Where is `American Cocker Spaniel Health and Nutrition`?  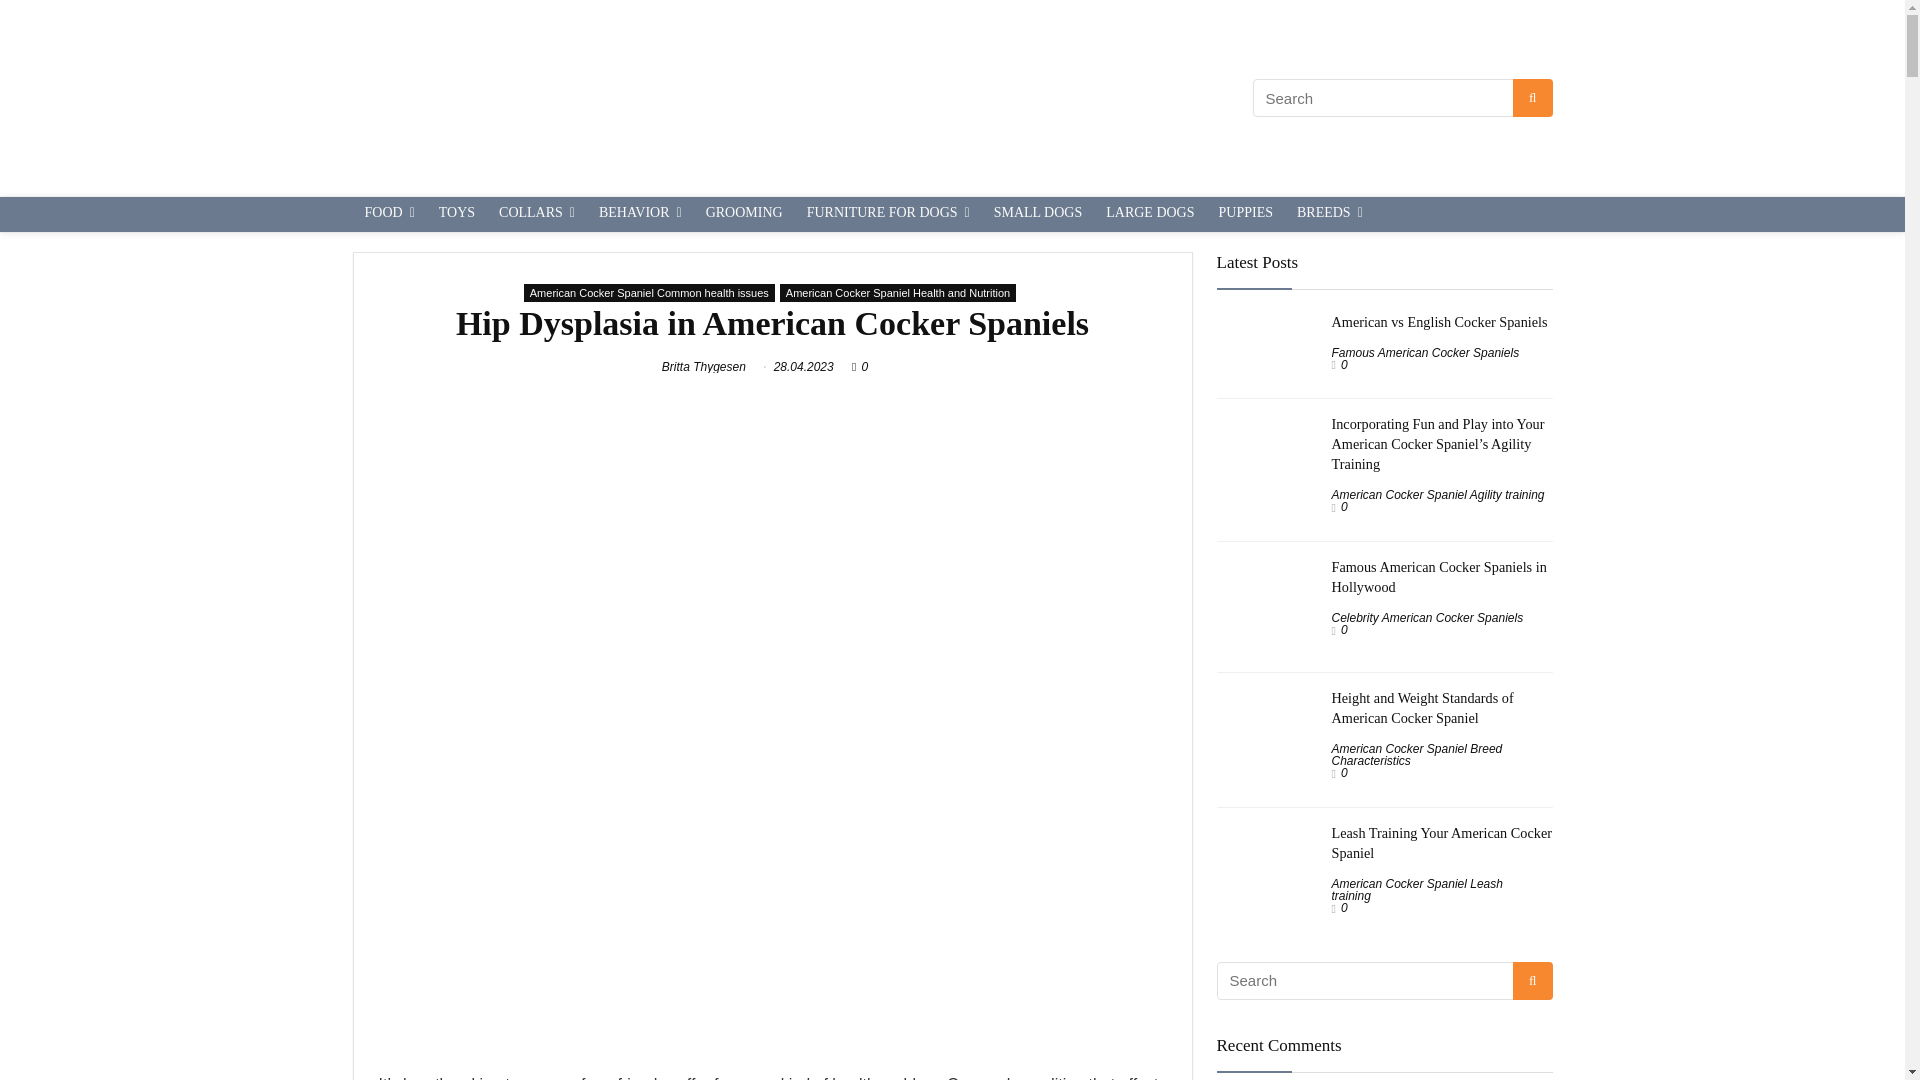
American Cocker Spaniel Health and Nutrition is located at coordinates (897, 293).